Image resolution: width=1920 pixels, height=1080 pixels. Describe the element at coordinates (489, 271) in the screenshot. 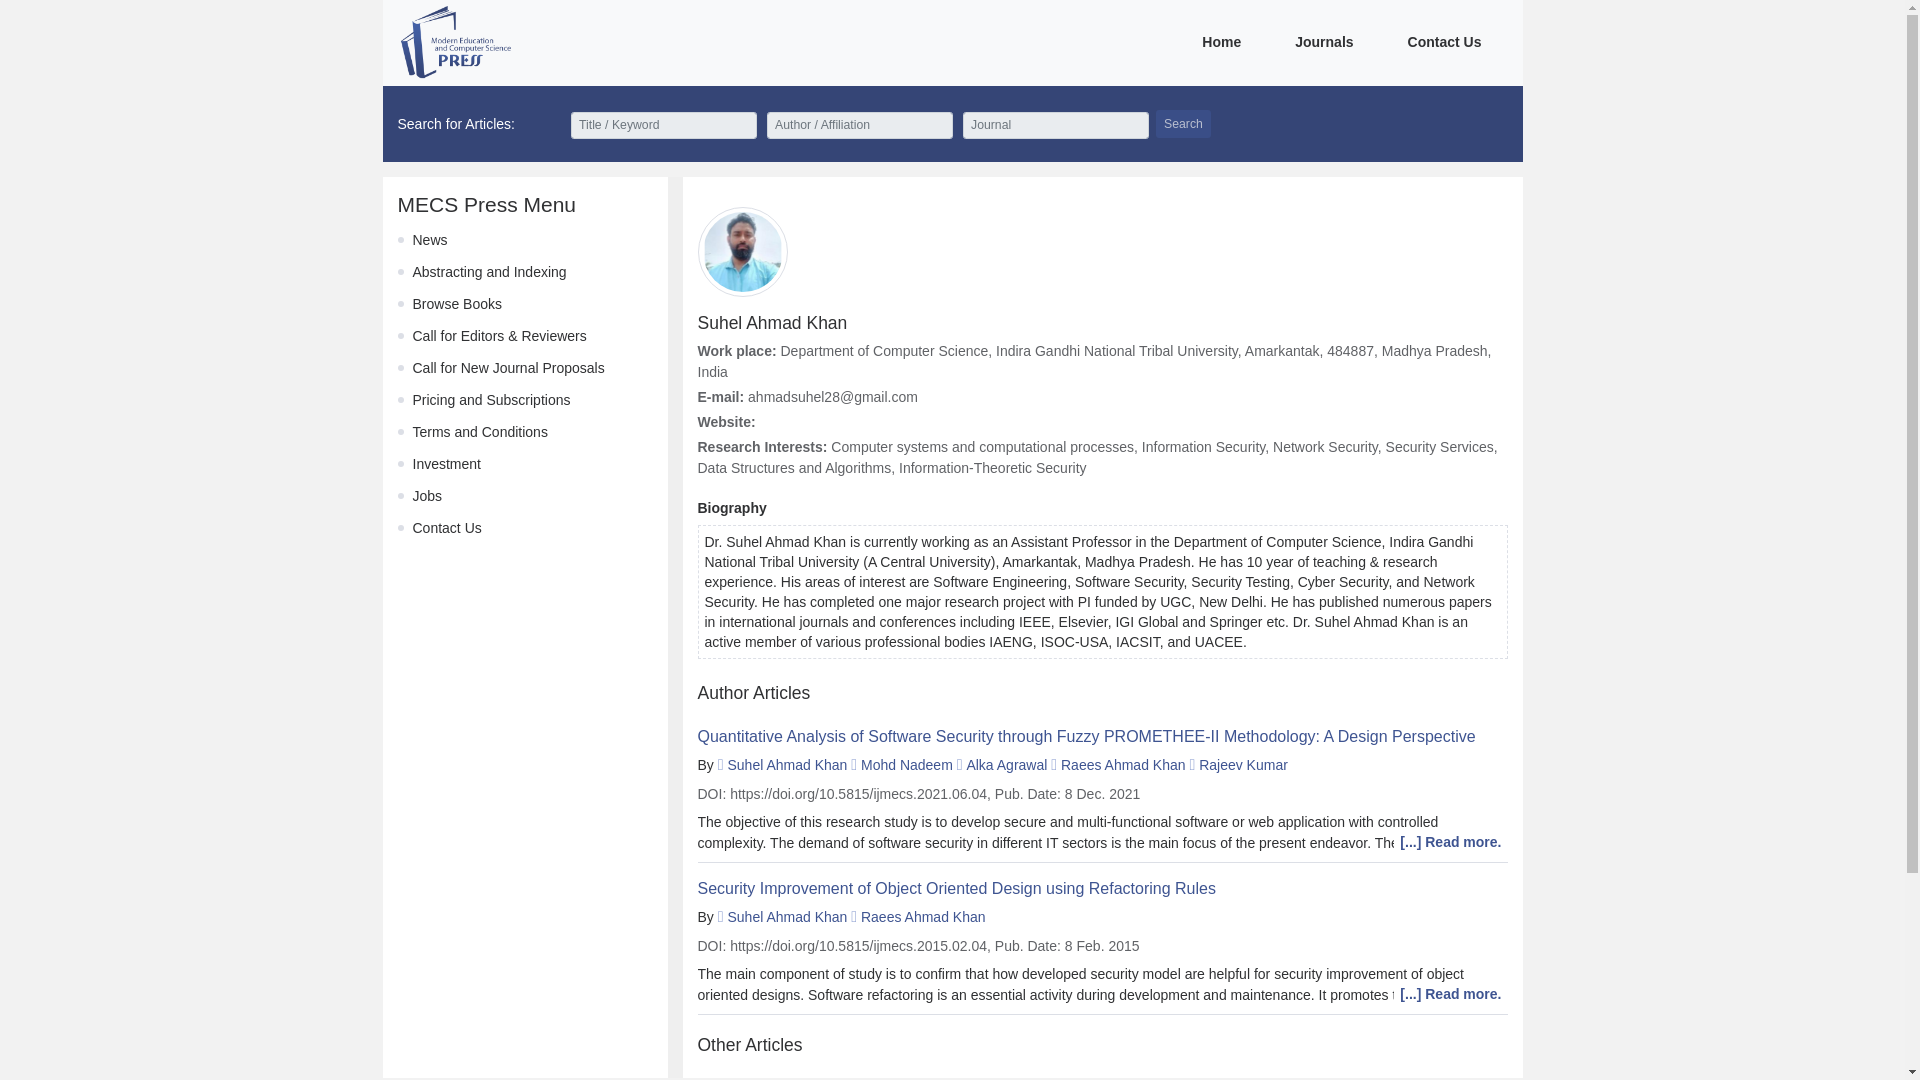

I see `Abstracting and Indexing` at that location.